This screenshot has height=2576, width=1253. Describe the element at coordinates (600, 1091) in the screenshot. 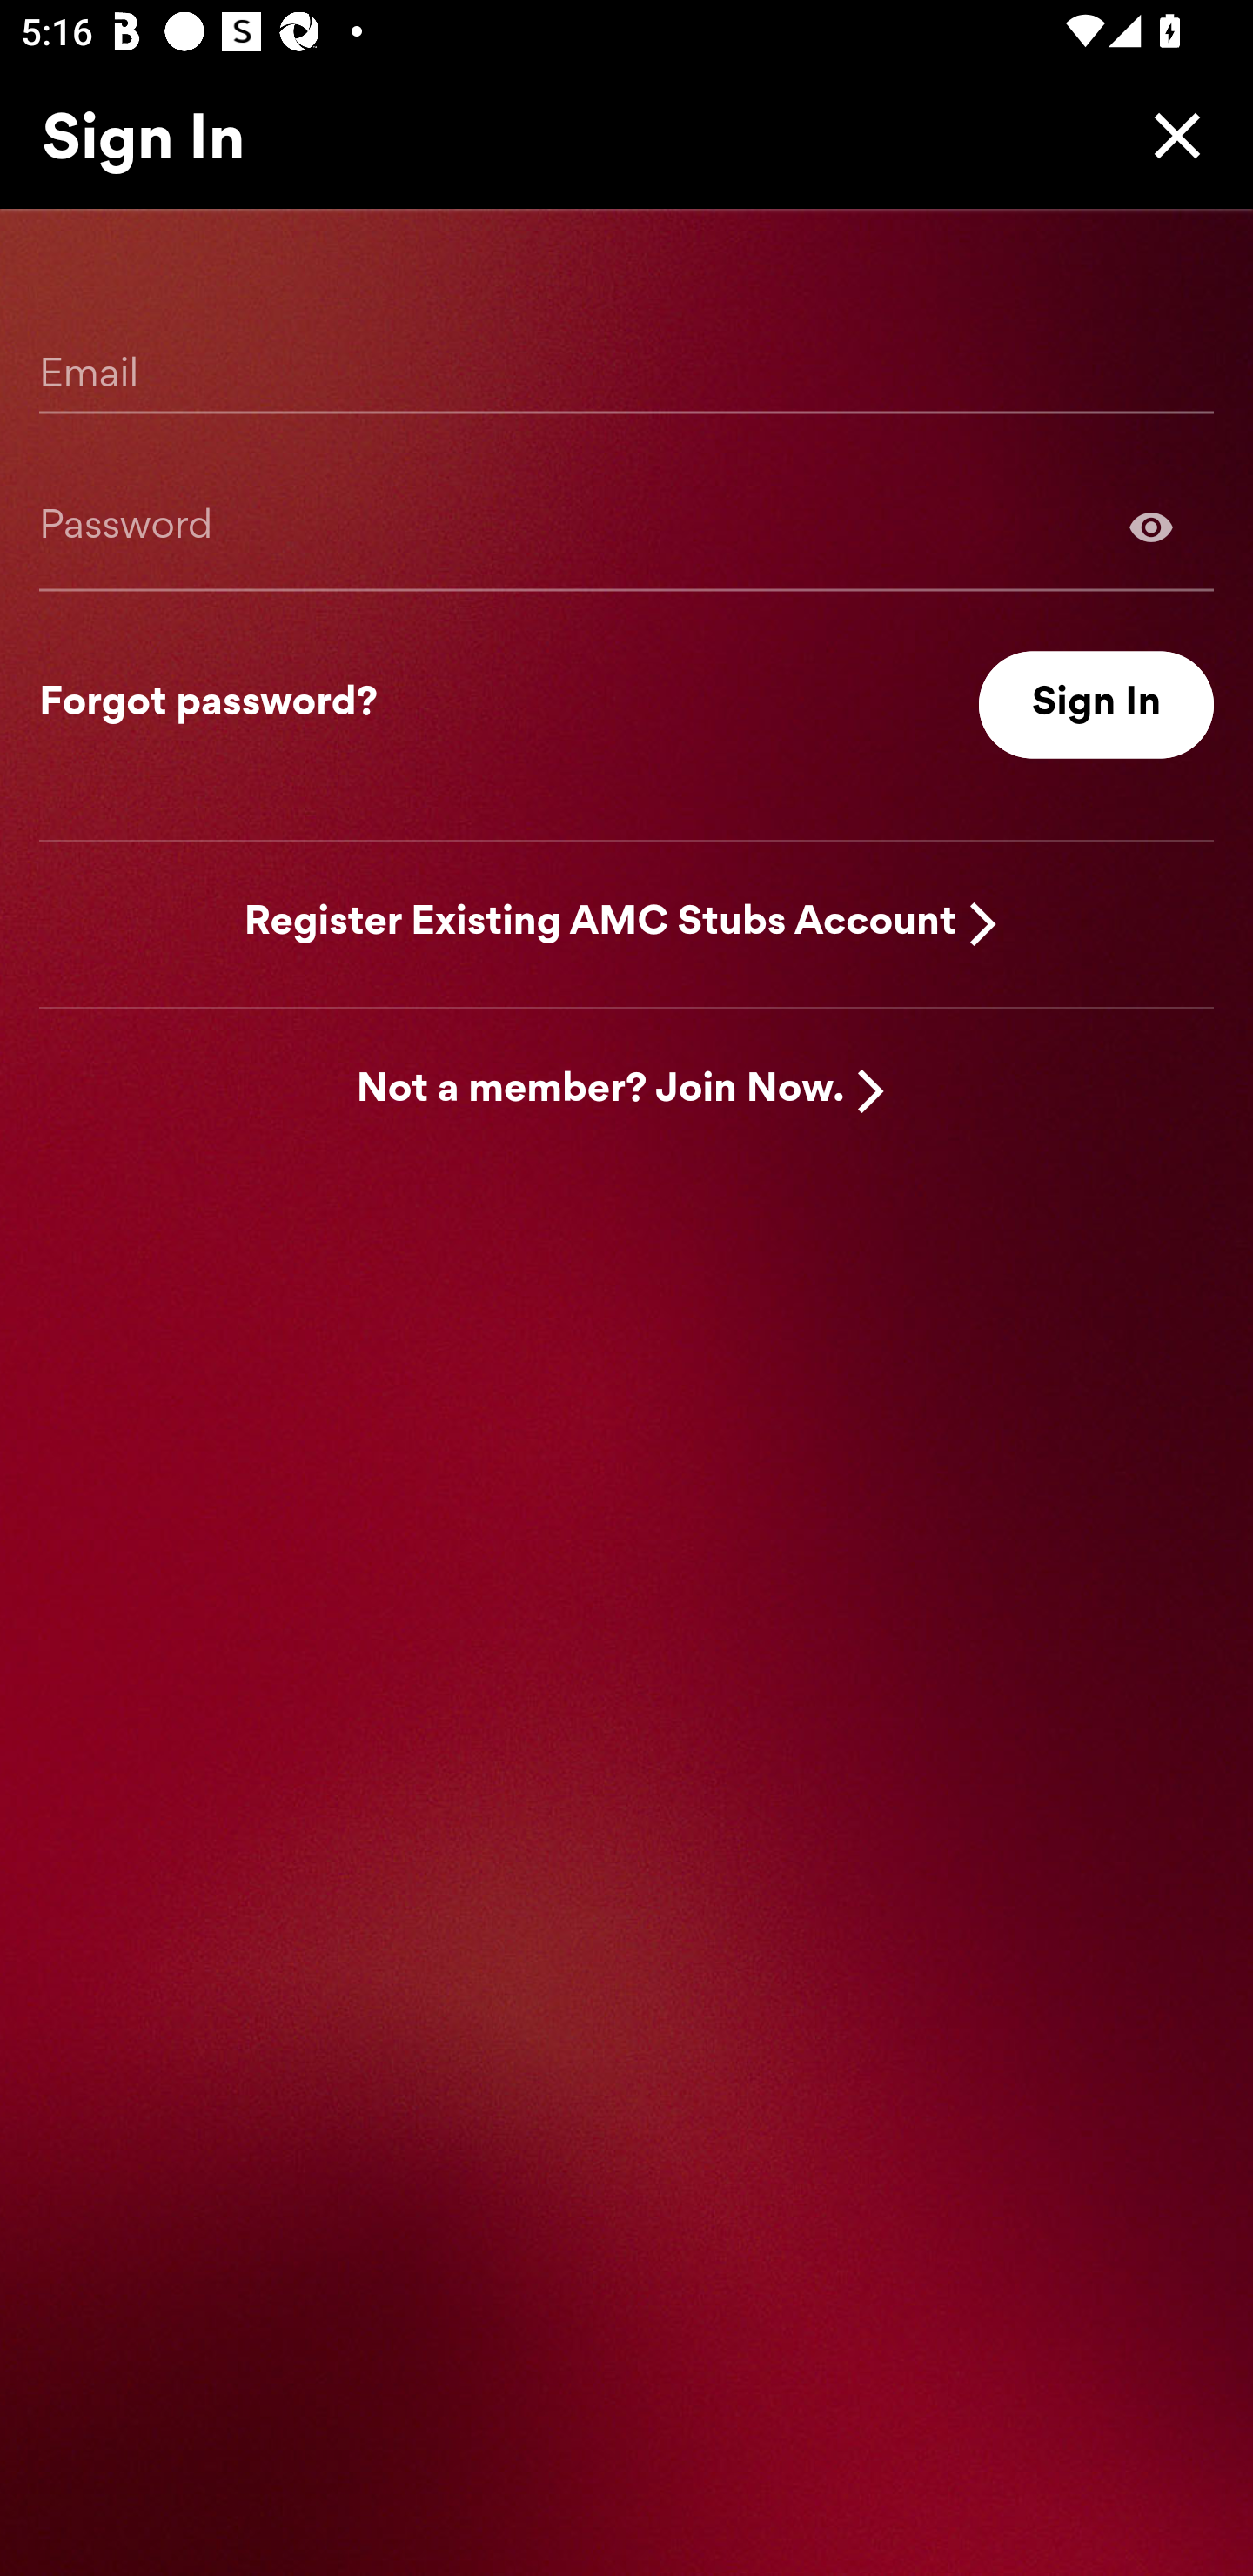

I see `Not a member? Join Now.` at that location.